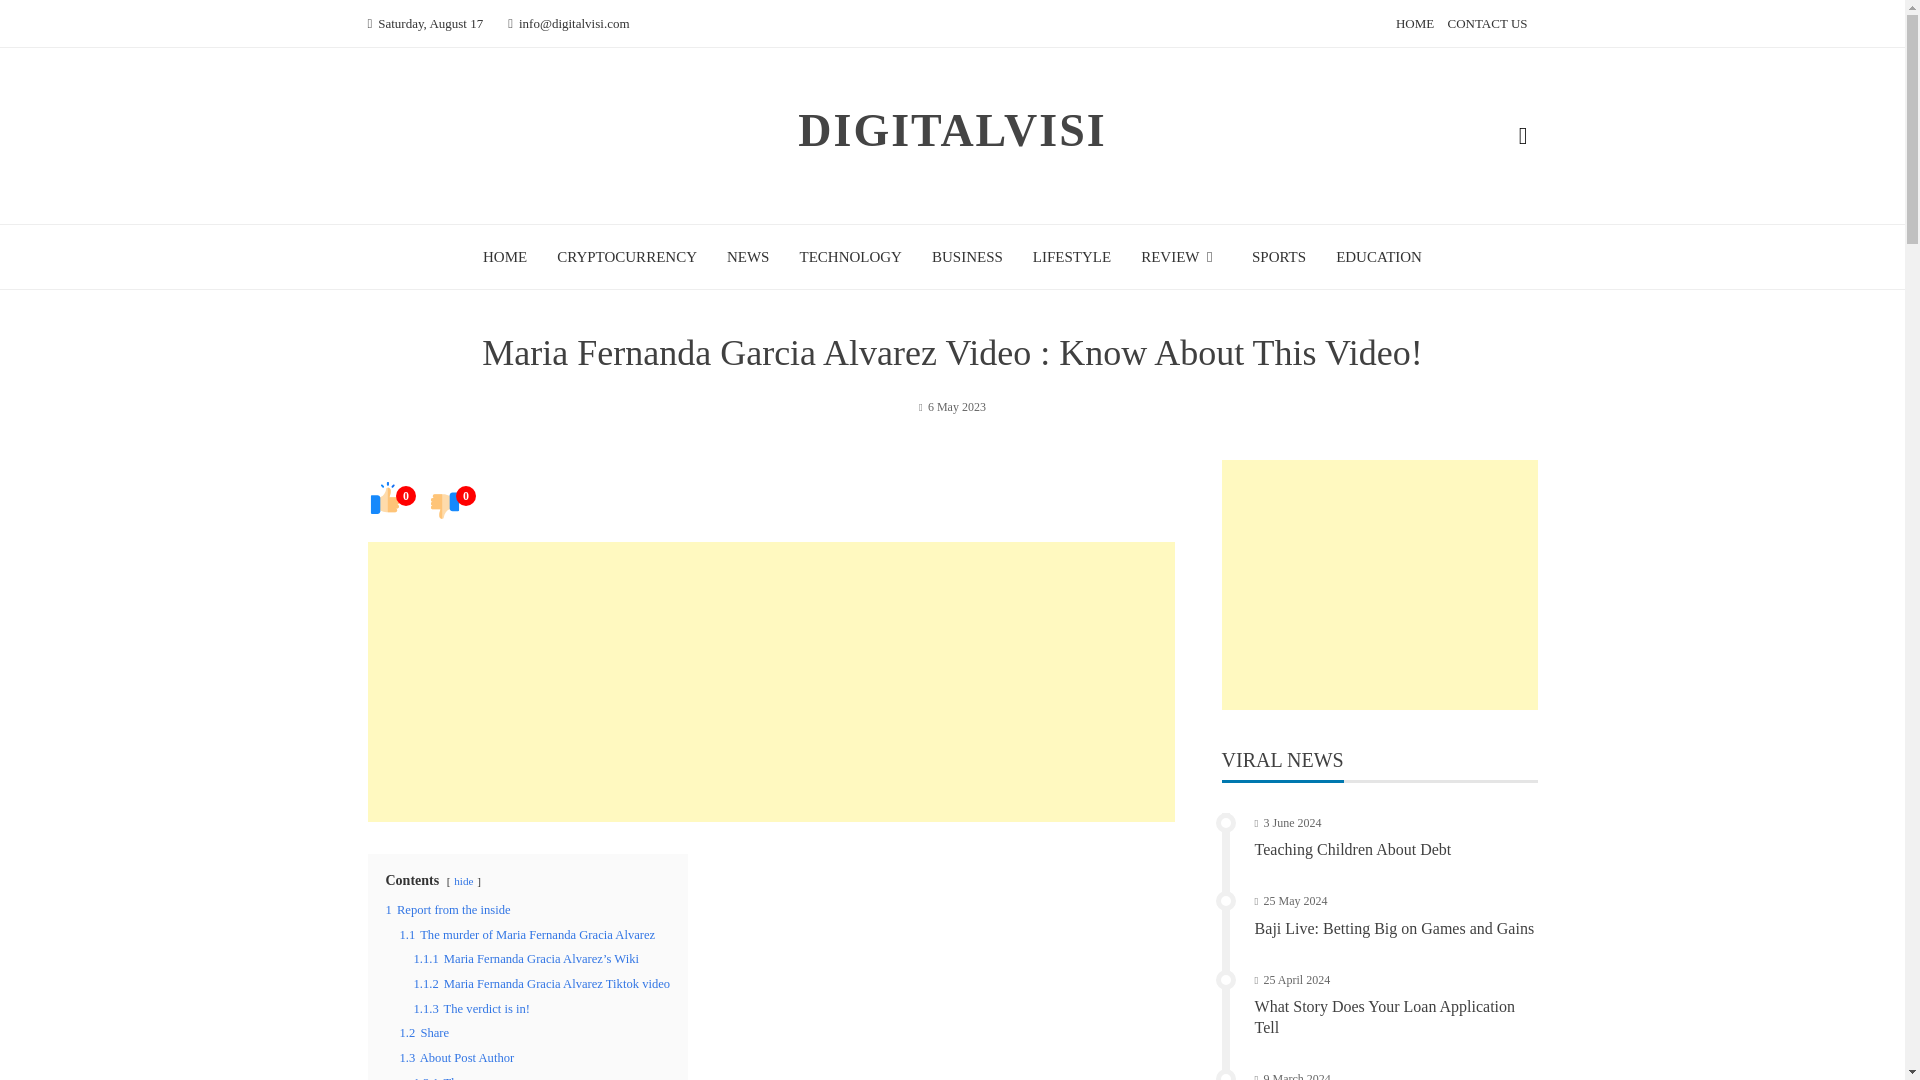 The height and width of the screenshot is (1080, 1920). What do you see at coordinates (448, 909) in the screenshot?
I see `1 Report from the inside` at bounding box center [448, 909].